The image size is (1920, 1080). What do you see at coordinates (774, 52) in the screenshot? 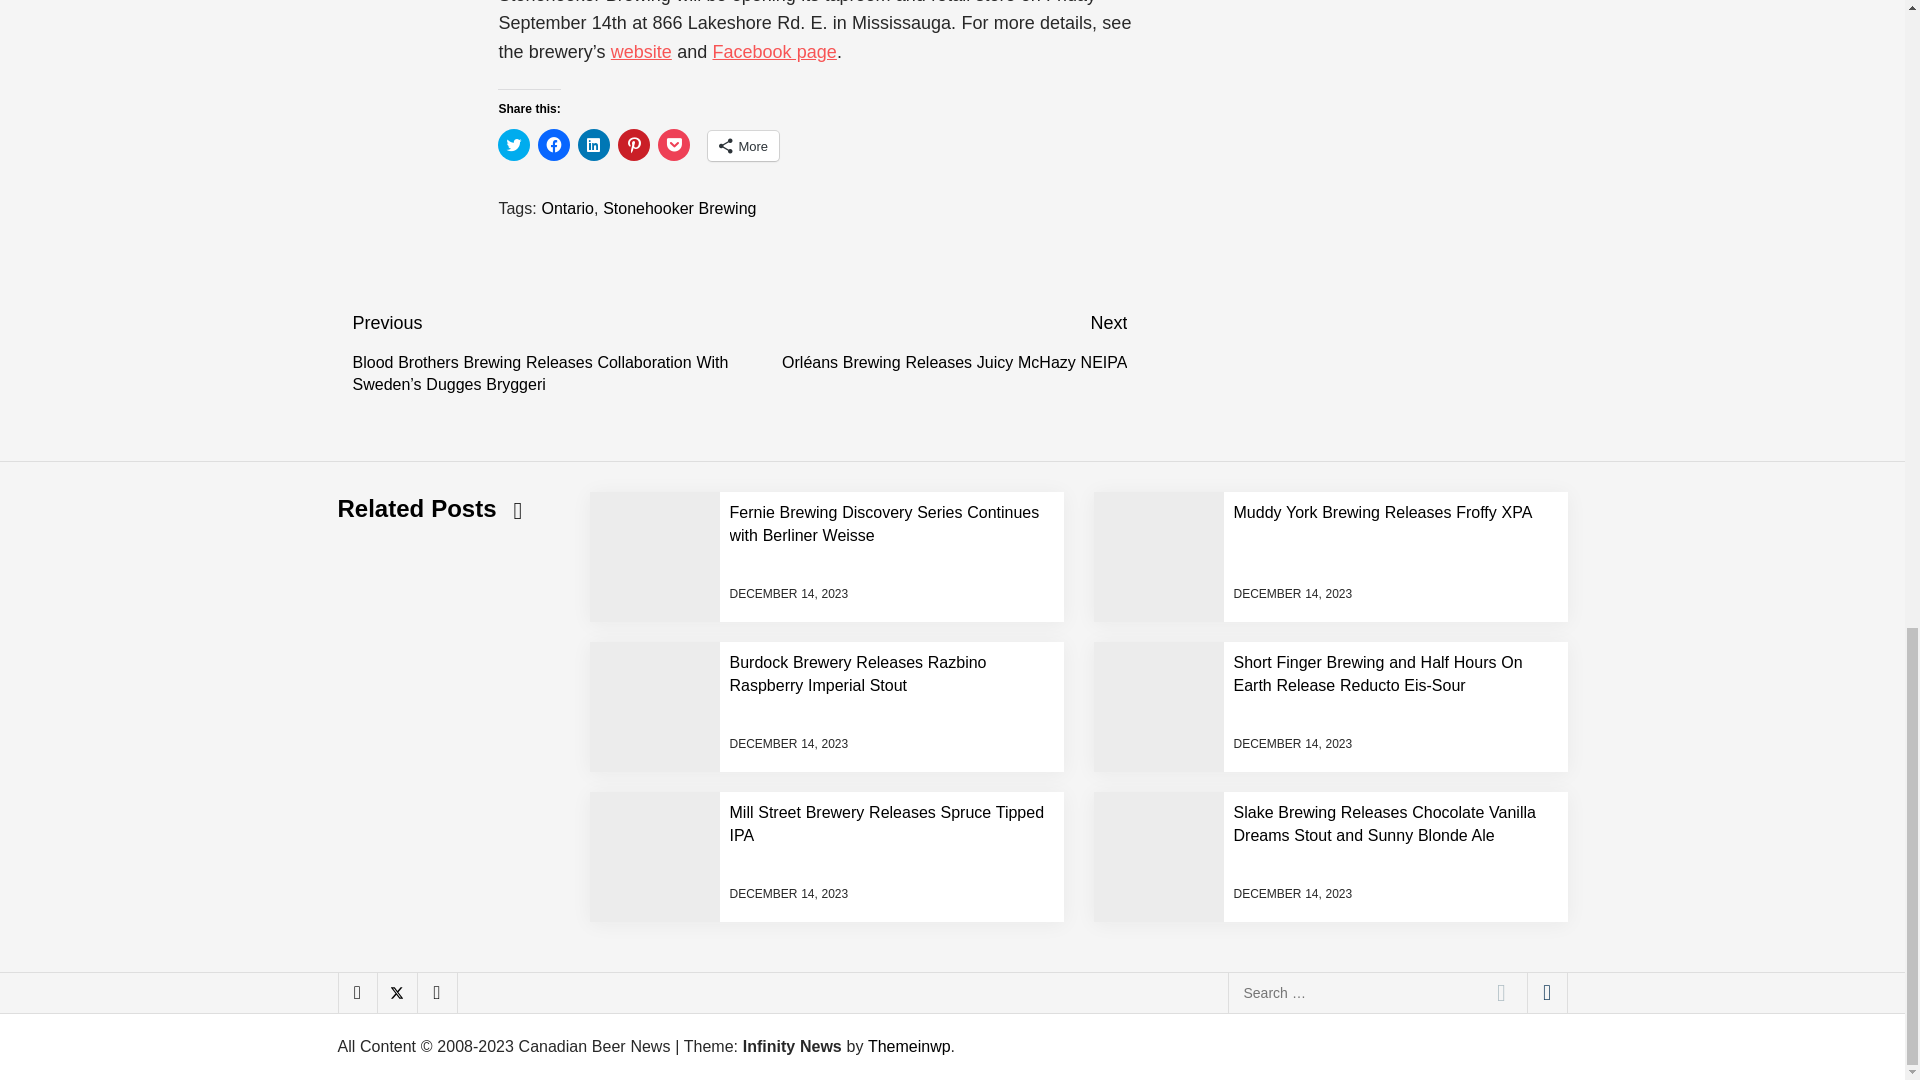
I see `Facebook page` at bounding box center [774, 52].